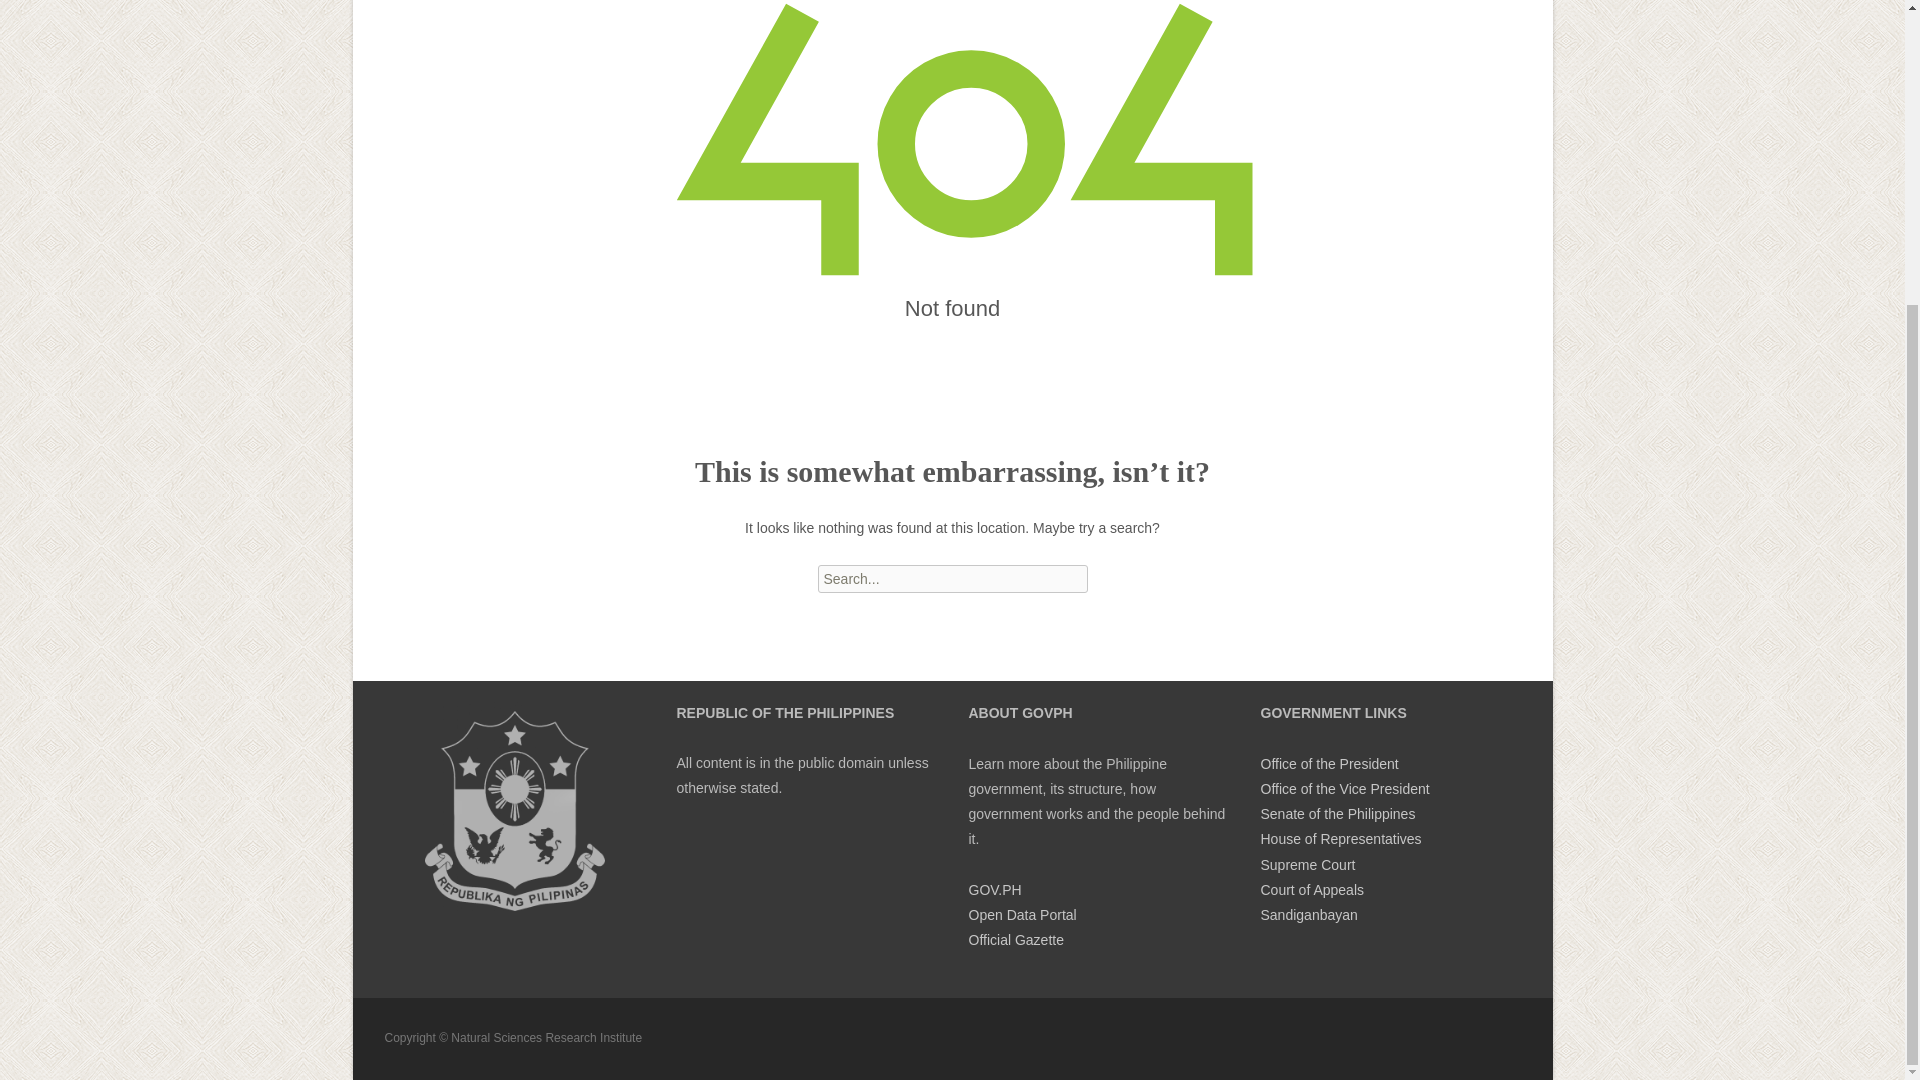  I want to click on Office of the President, so click(1328, 764).